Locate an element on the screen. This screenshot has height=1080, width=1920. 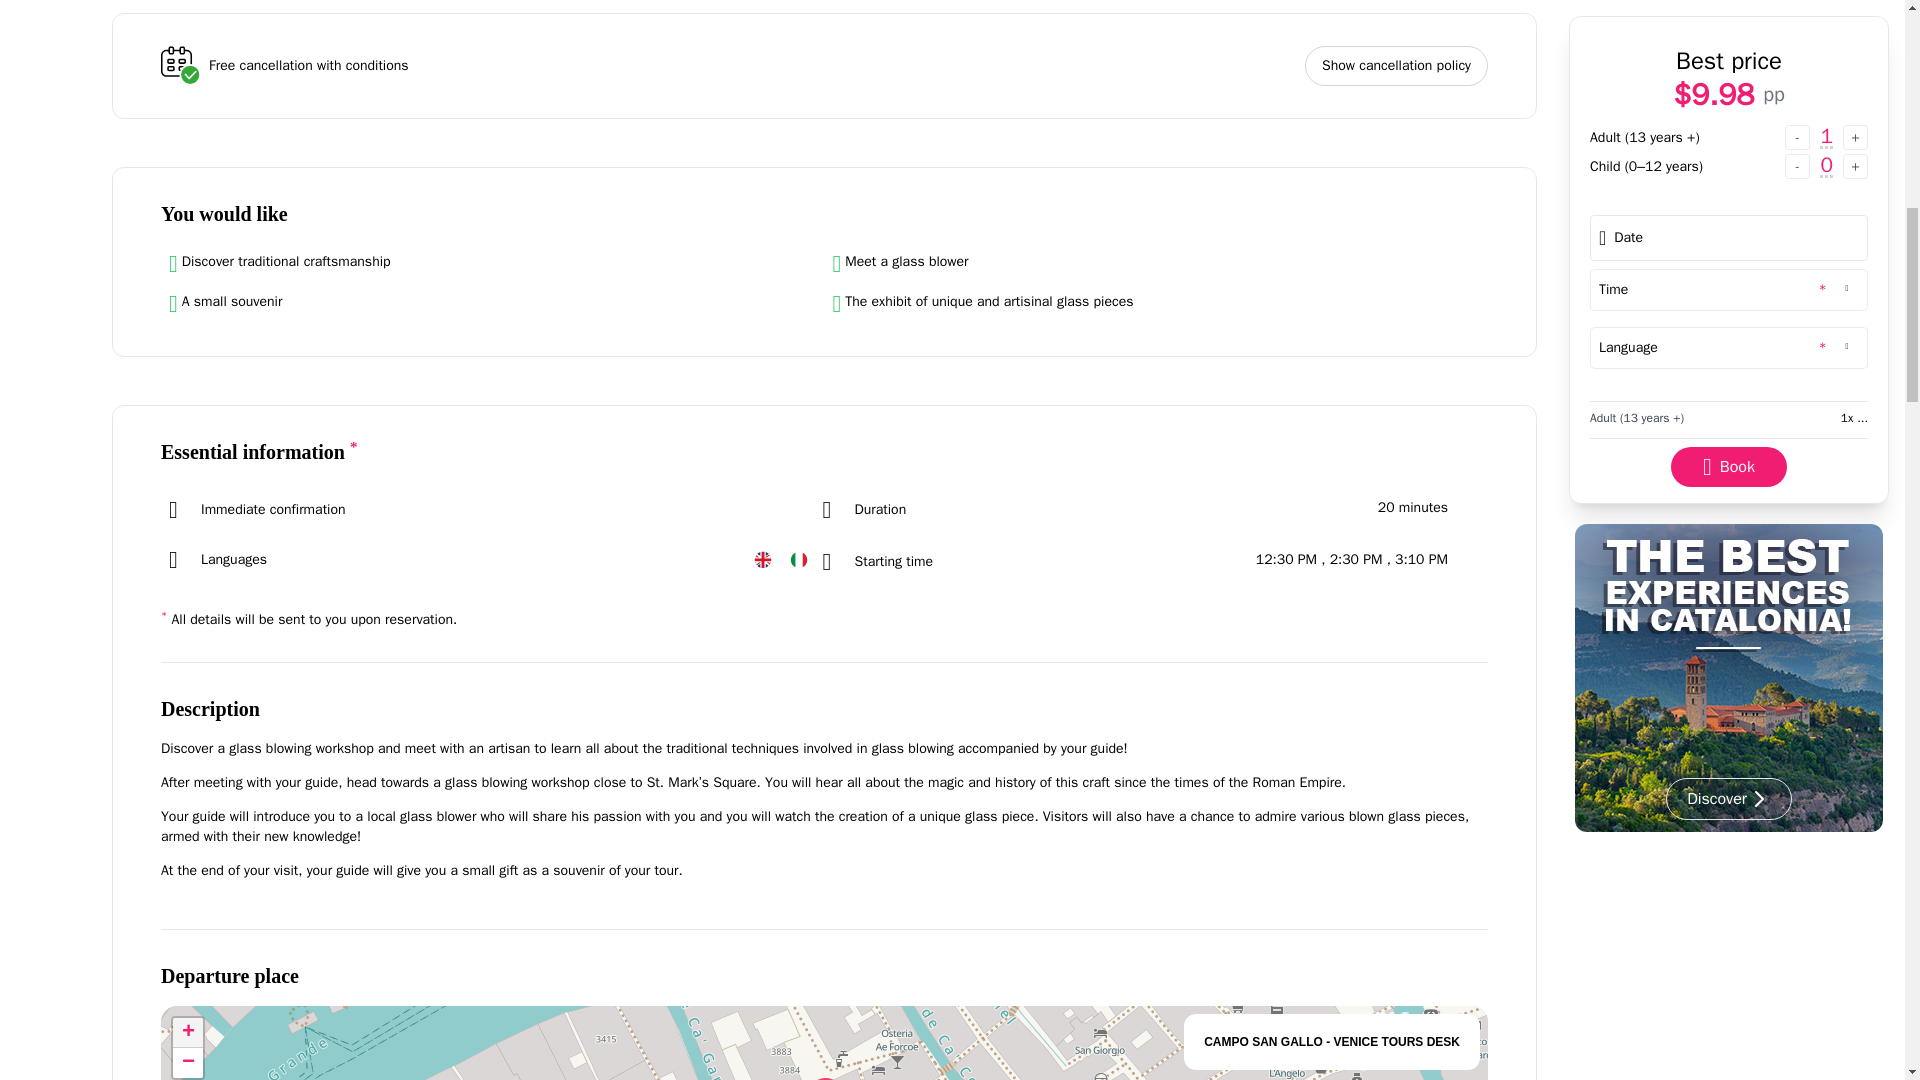
Zoom in is located at coordinates (188, 1032).